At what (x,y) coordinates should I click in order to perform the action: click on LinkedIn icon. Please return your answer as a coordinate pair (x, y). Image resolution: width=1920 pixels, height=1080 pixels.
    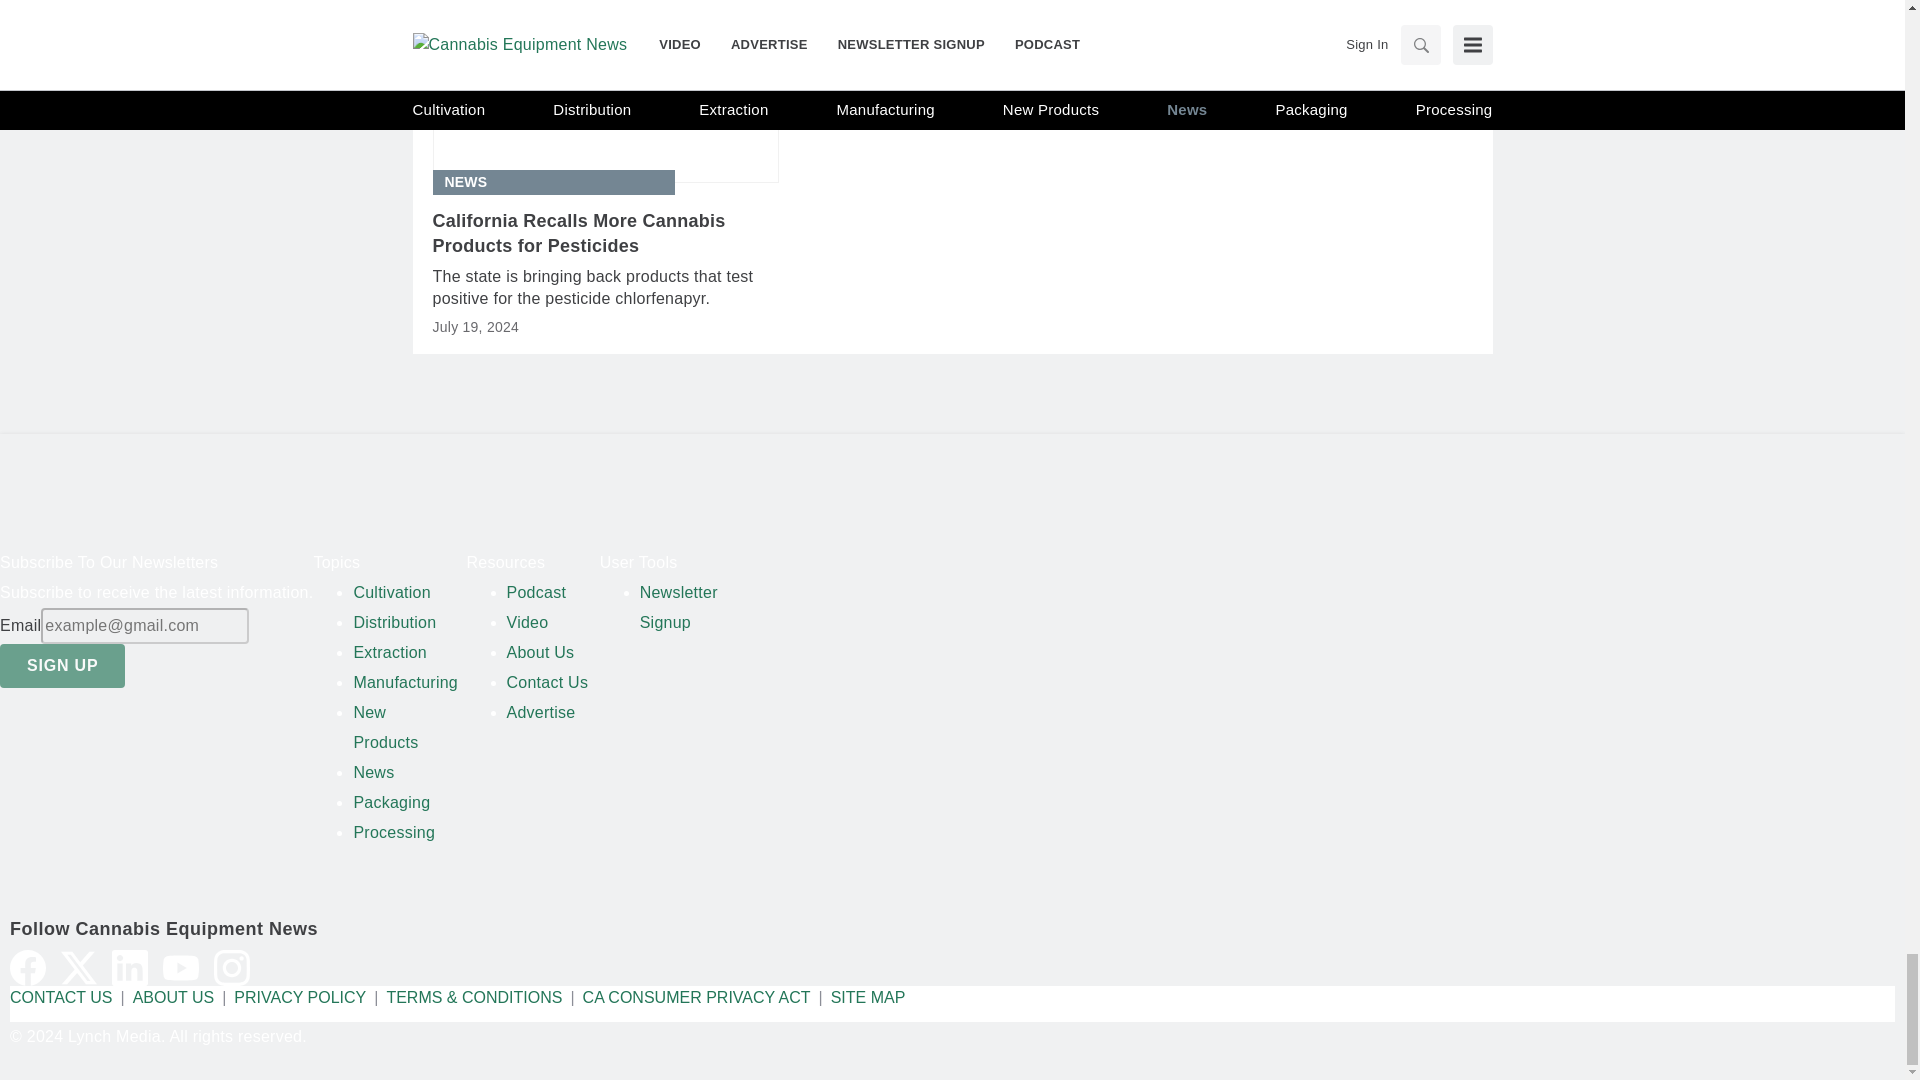
    Looking at the image, I should click on (129, 968).